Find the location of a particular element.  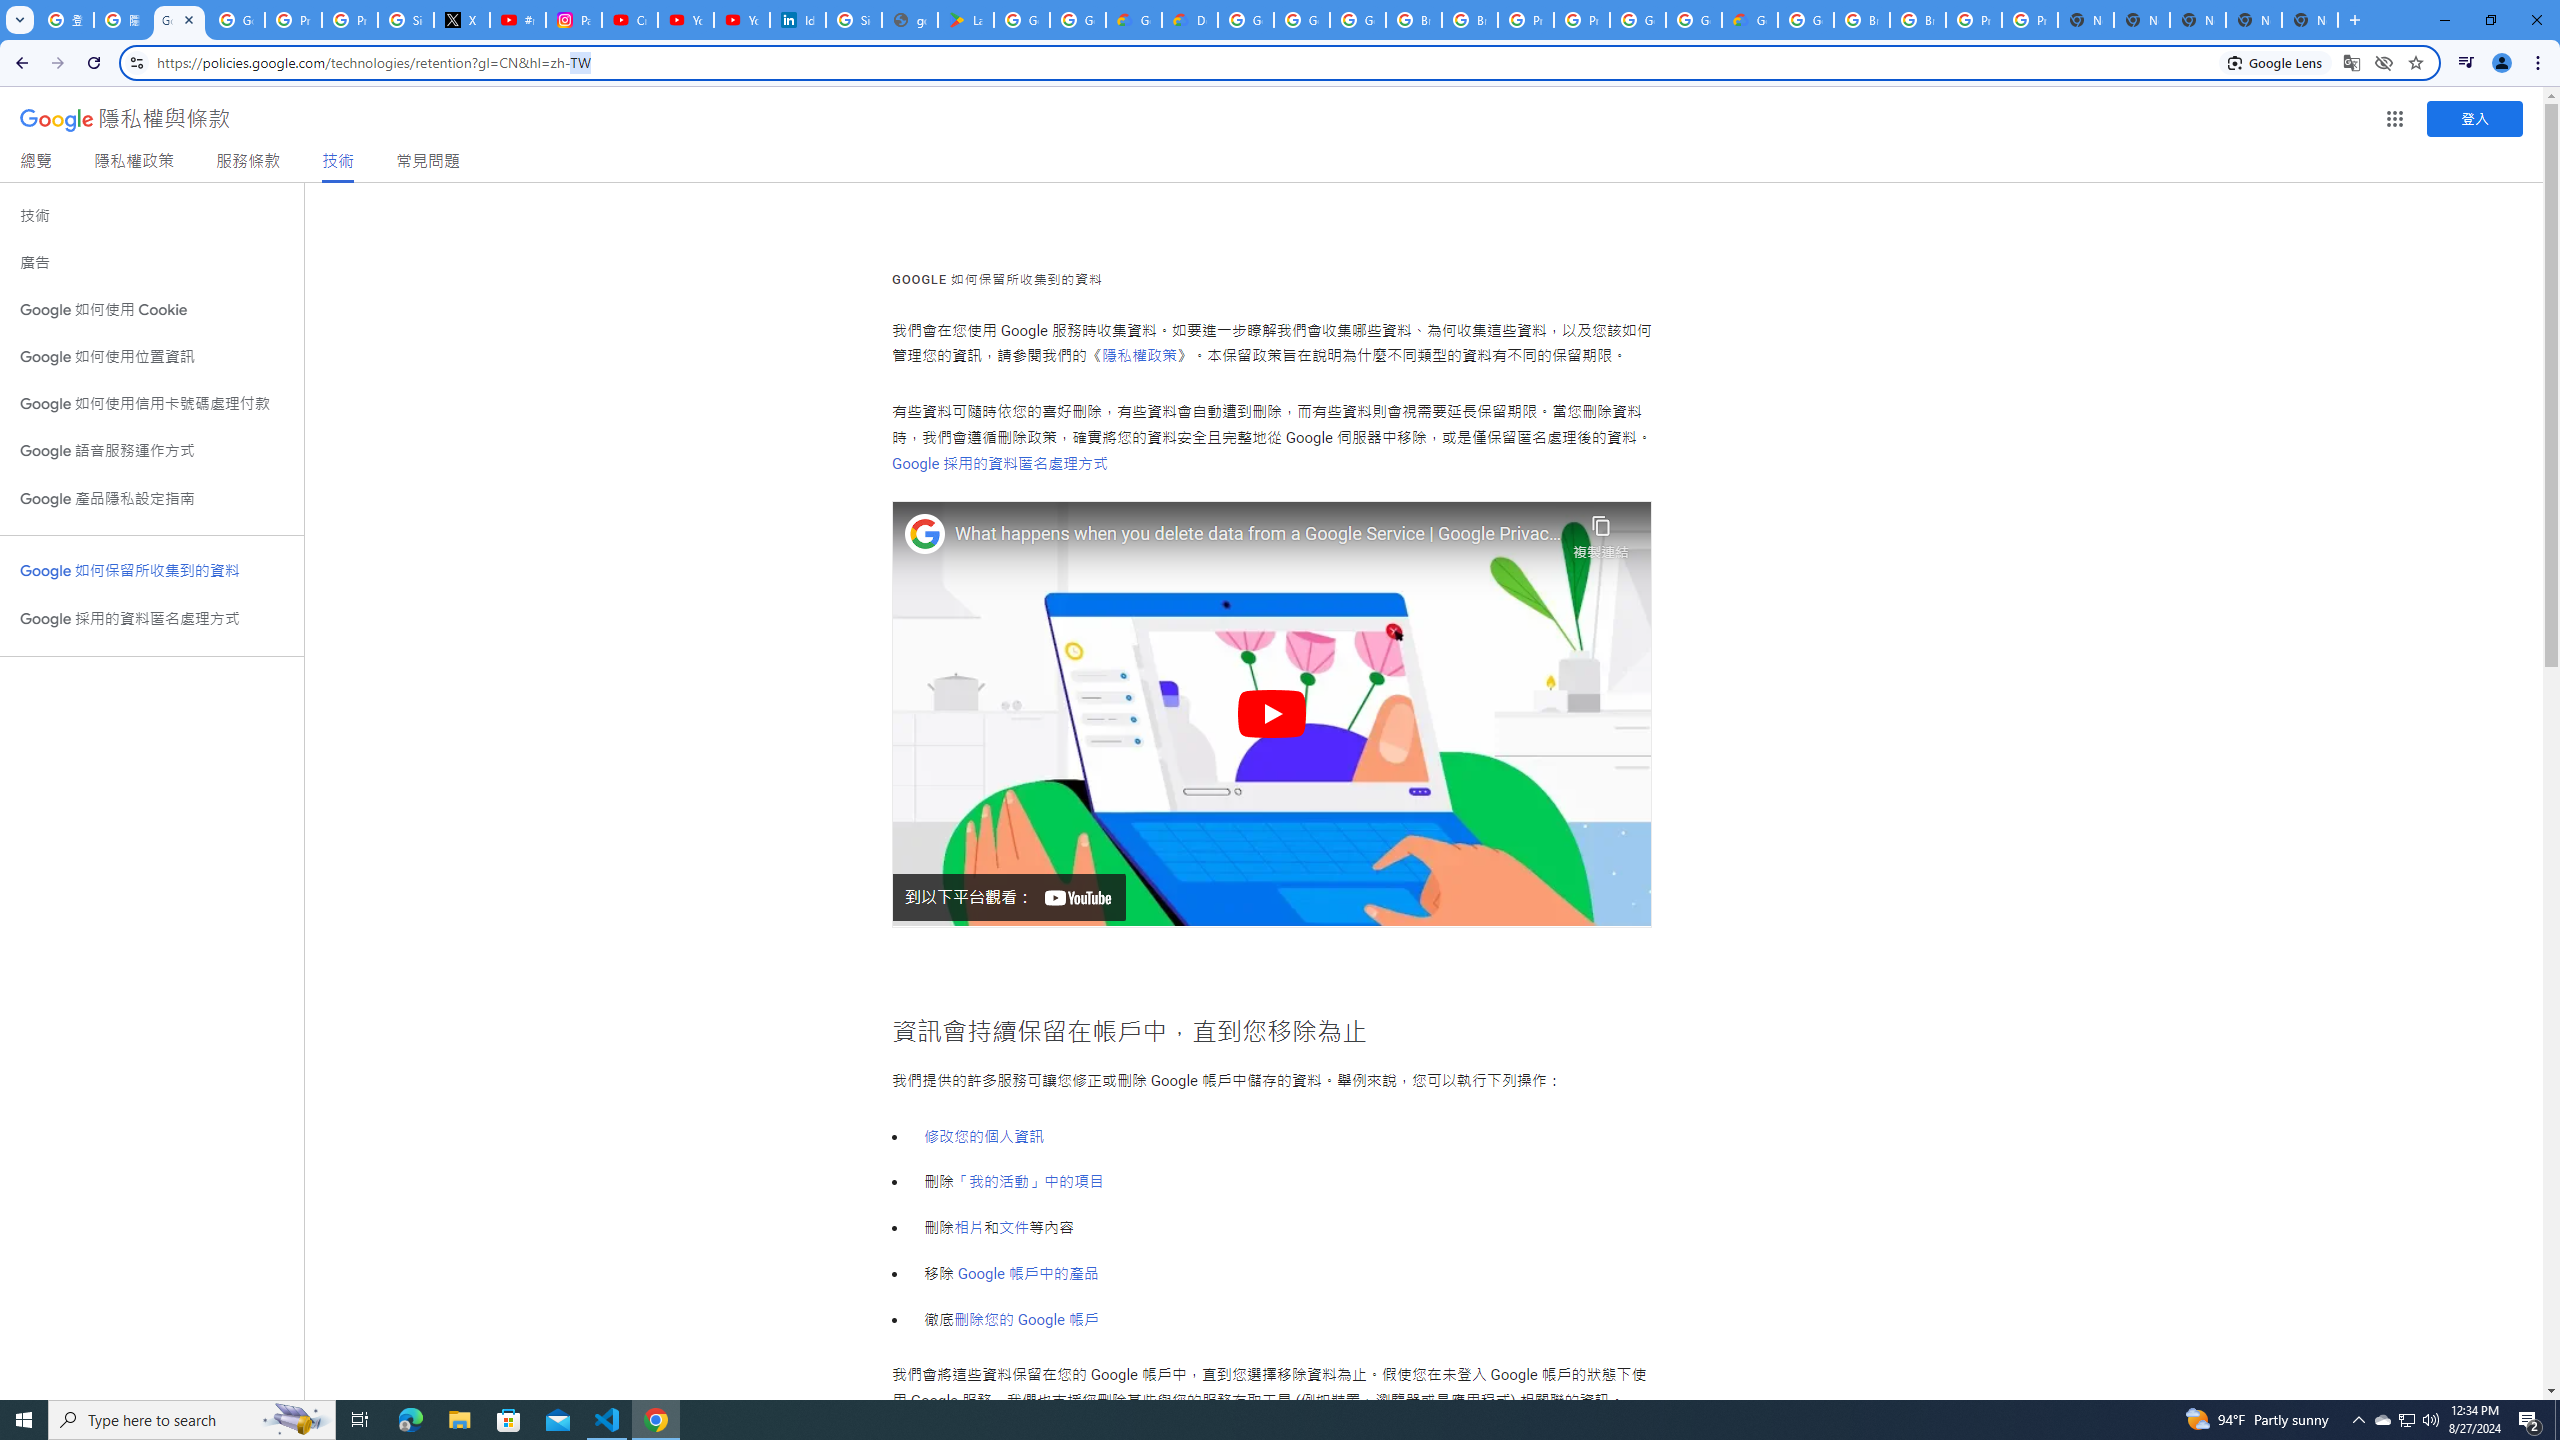

Government | Google Cloud is located at coordinates (1134, 20).